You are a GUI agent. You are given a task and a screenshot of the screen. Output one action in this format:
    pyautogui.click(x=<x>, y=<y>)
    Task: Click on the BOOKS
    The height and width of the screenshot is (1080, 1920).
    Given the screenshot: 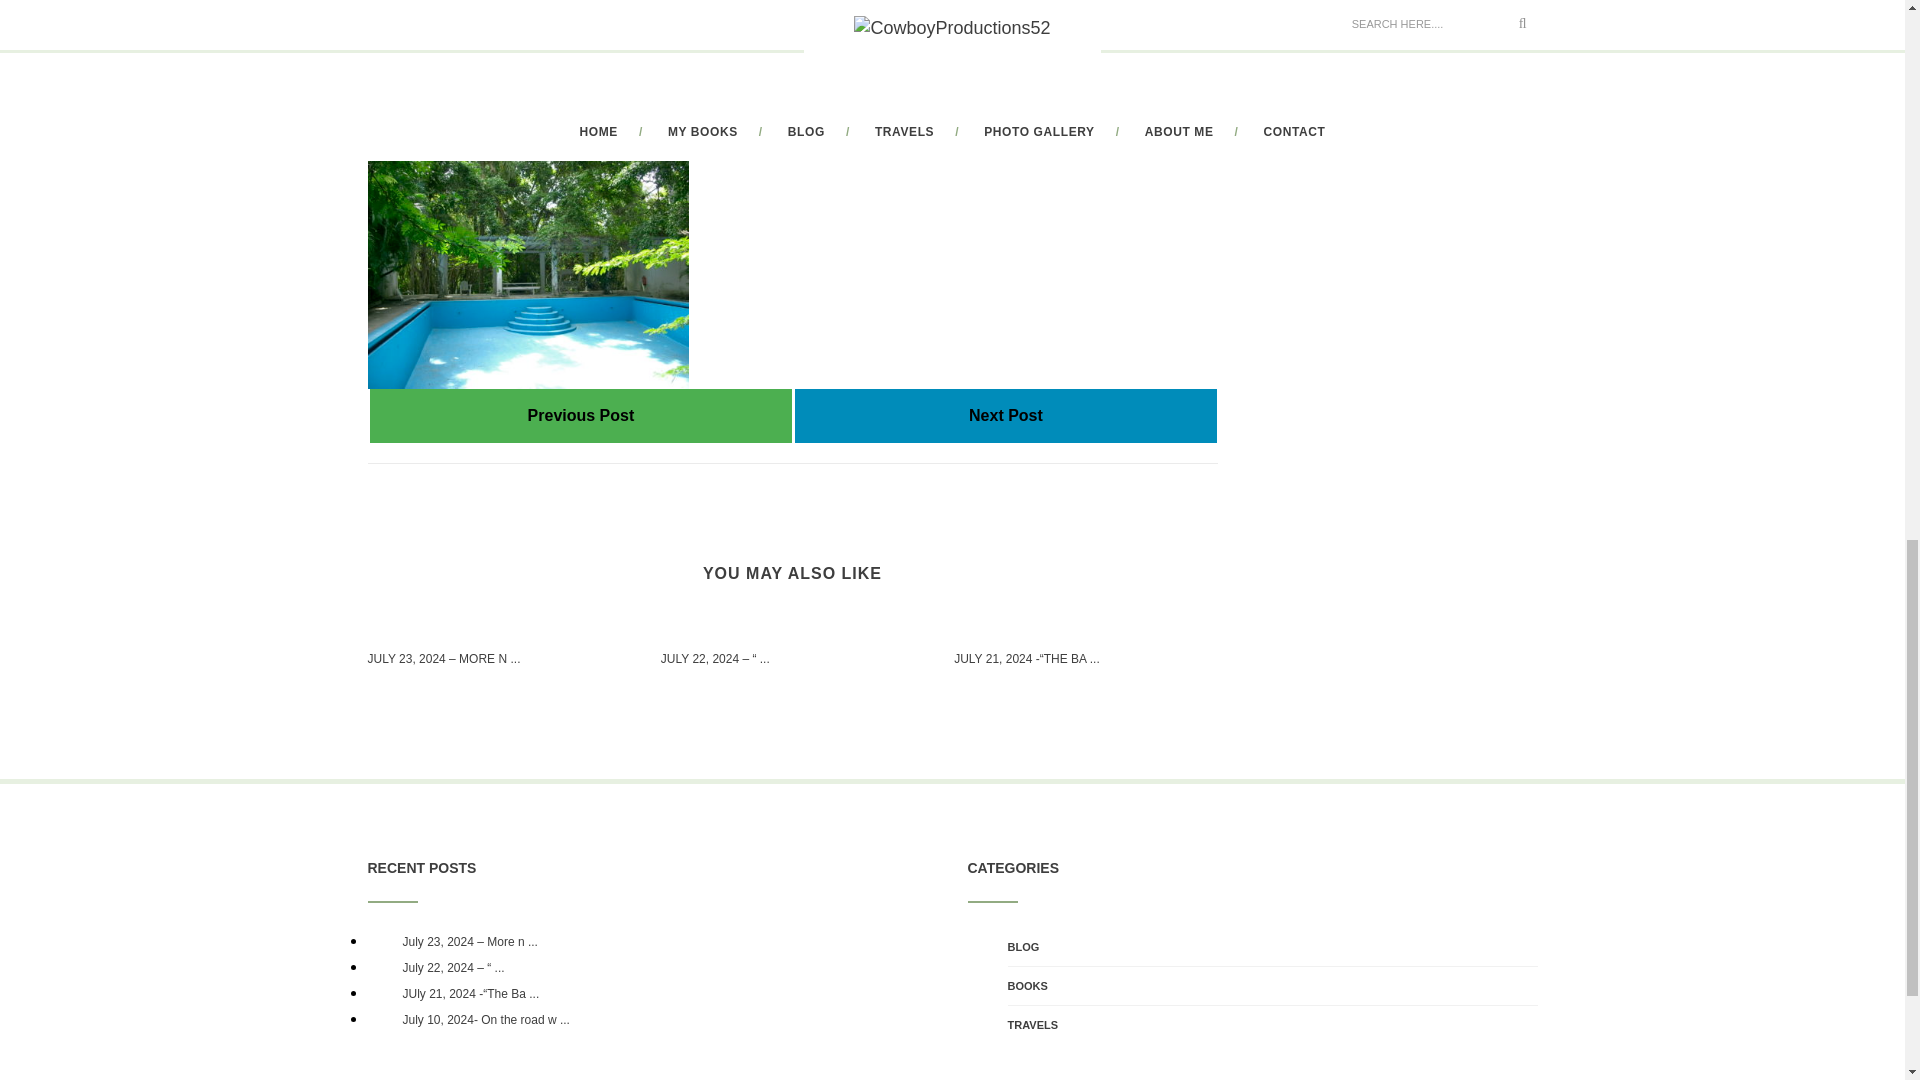 What is the action you would take?
    pyautogui.click(x=1028, y=986)
    